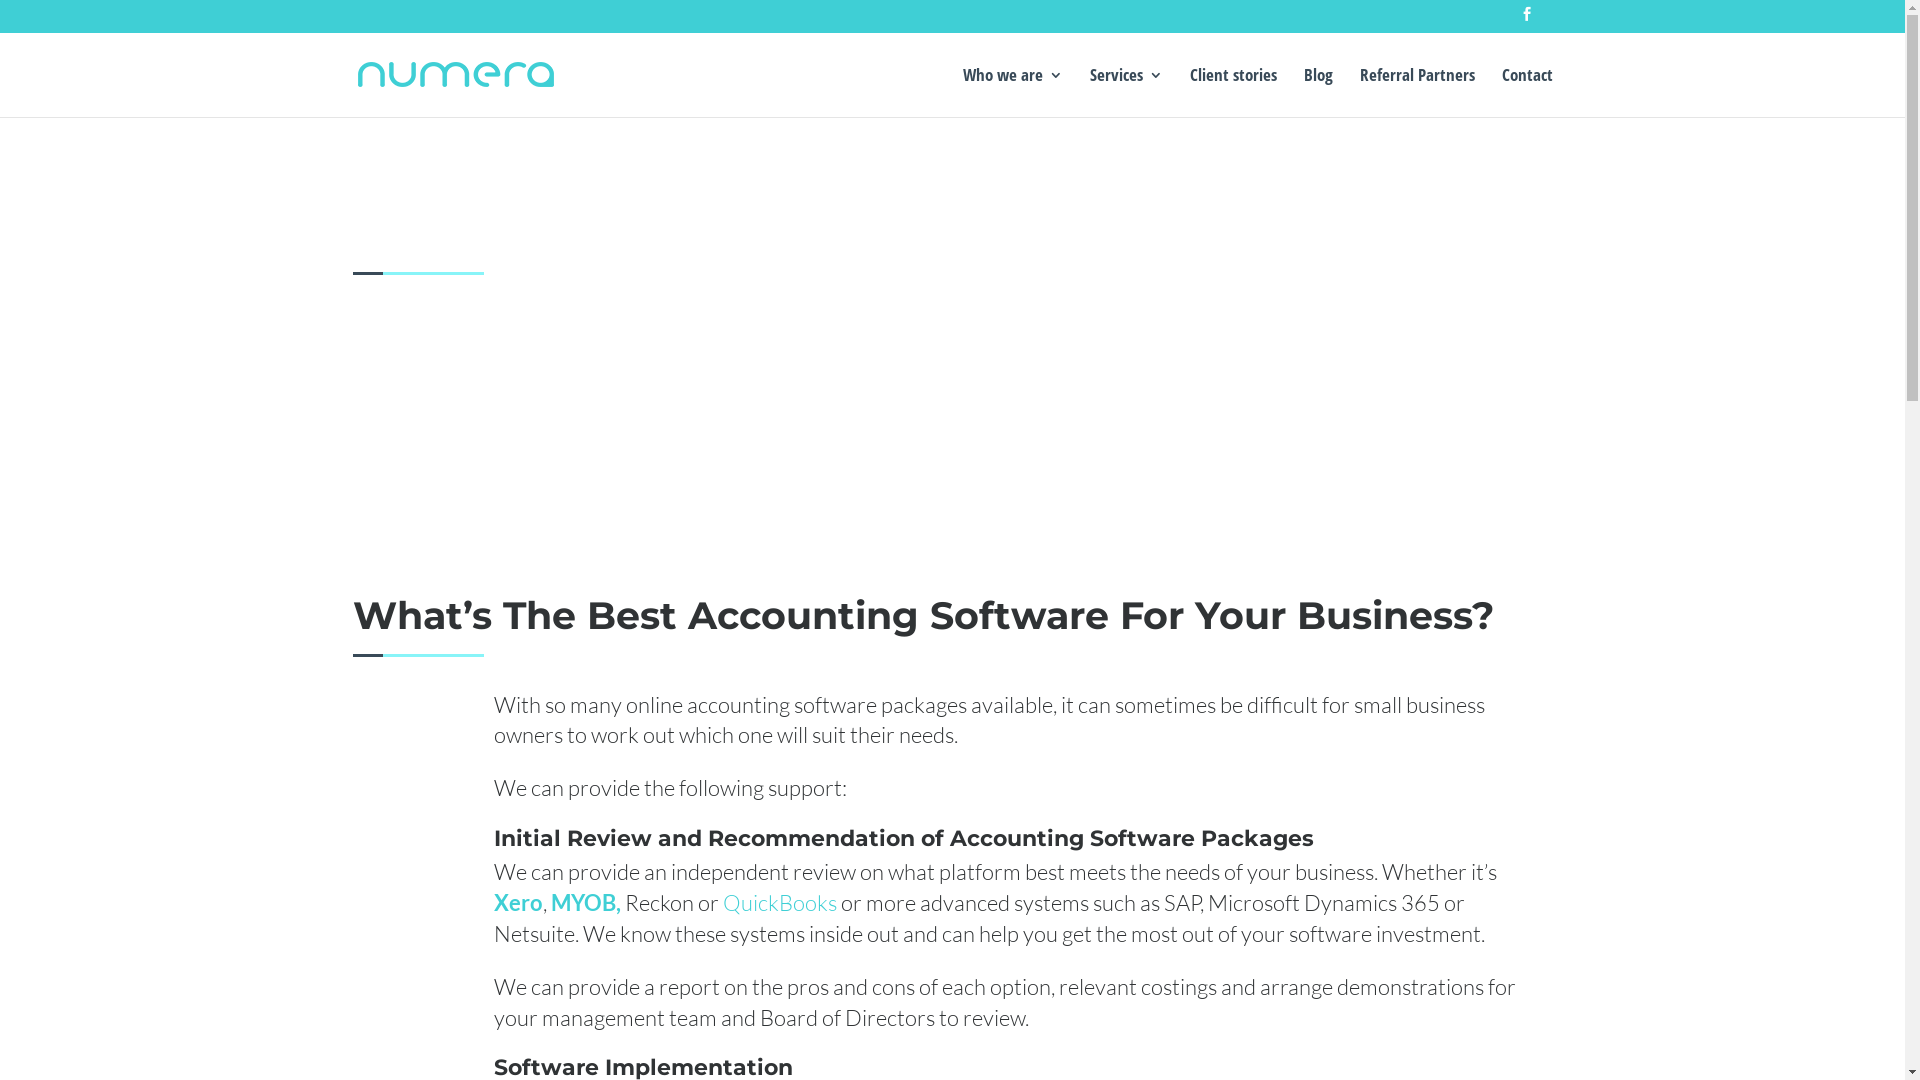 The width and height of the screenshot is (1920, 1080). Describe the element at coordinates (585, 902) in the screenshot. I see `MYOB,` at that location.